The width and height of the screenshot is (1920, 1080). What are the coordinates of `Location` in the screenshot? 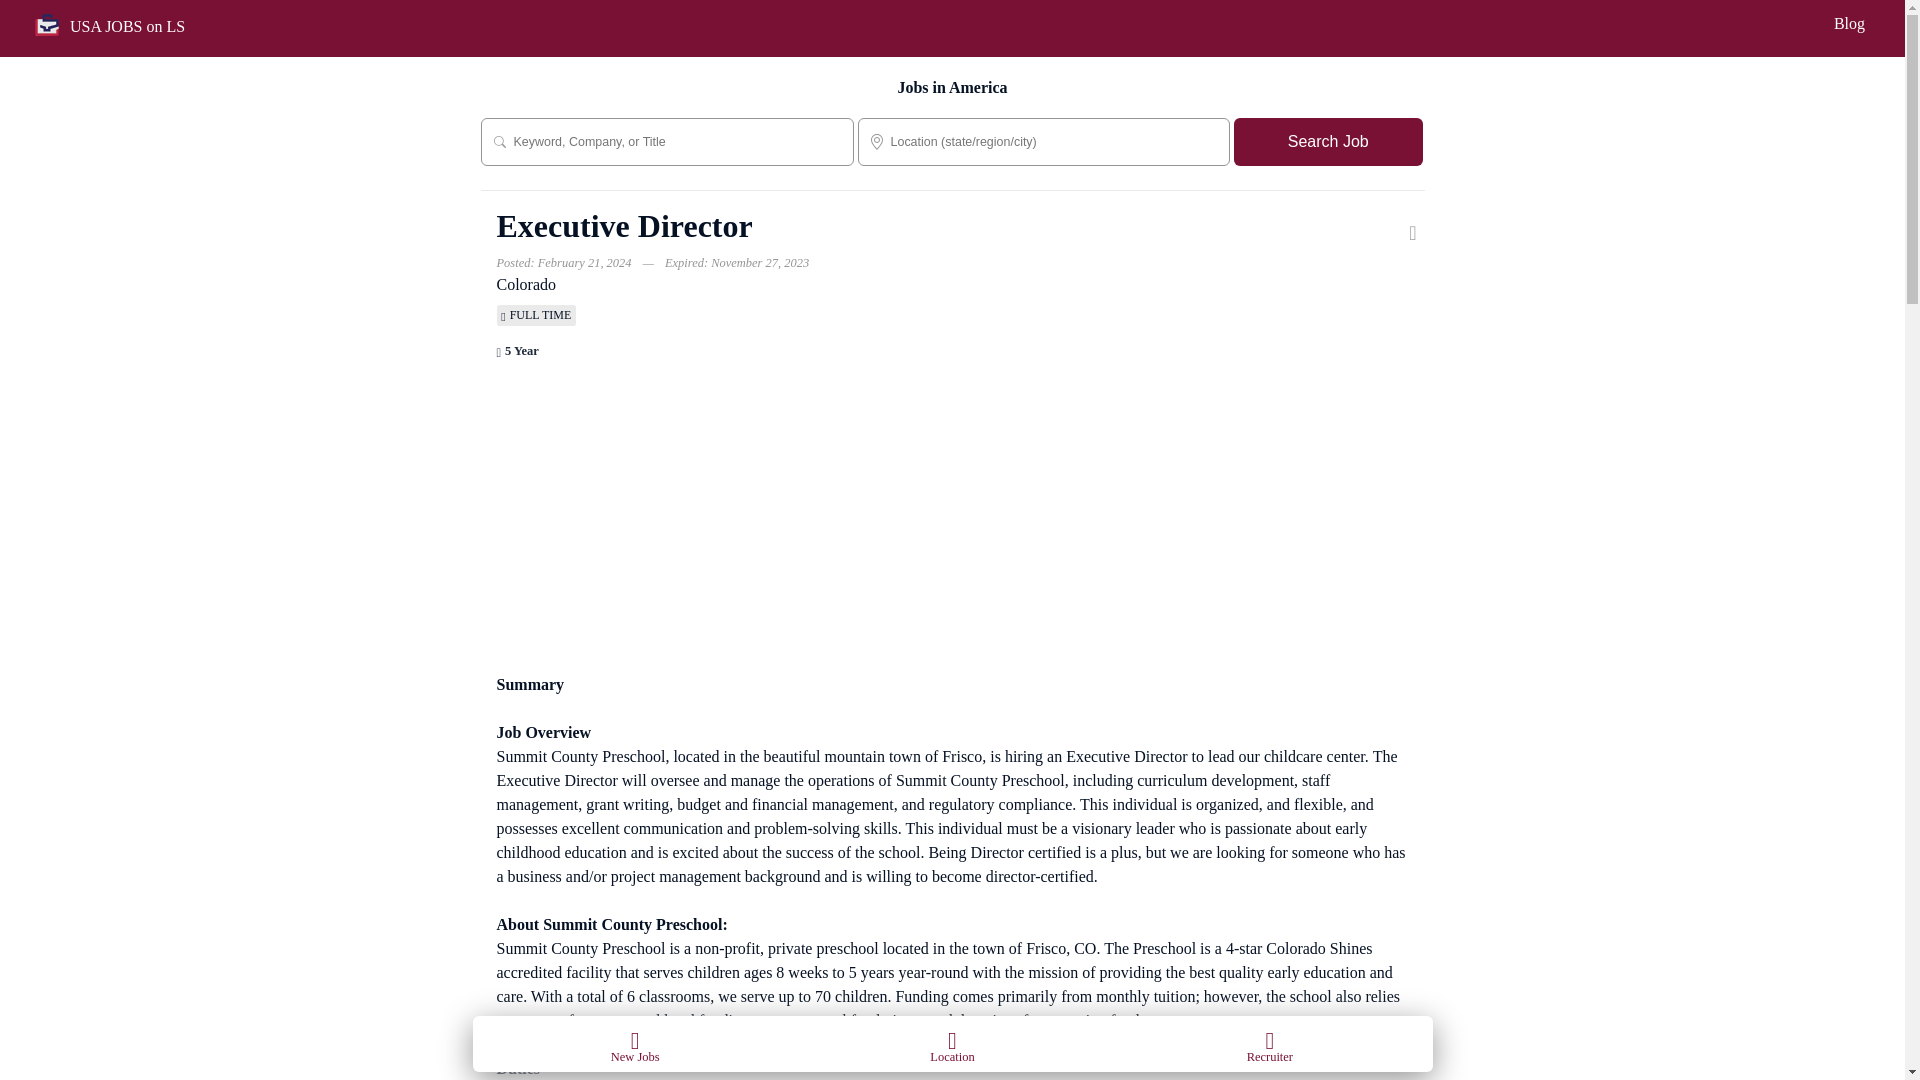 It's located at (952, 1043).